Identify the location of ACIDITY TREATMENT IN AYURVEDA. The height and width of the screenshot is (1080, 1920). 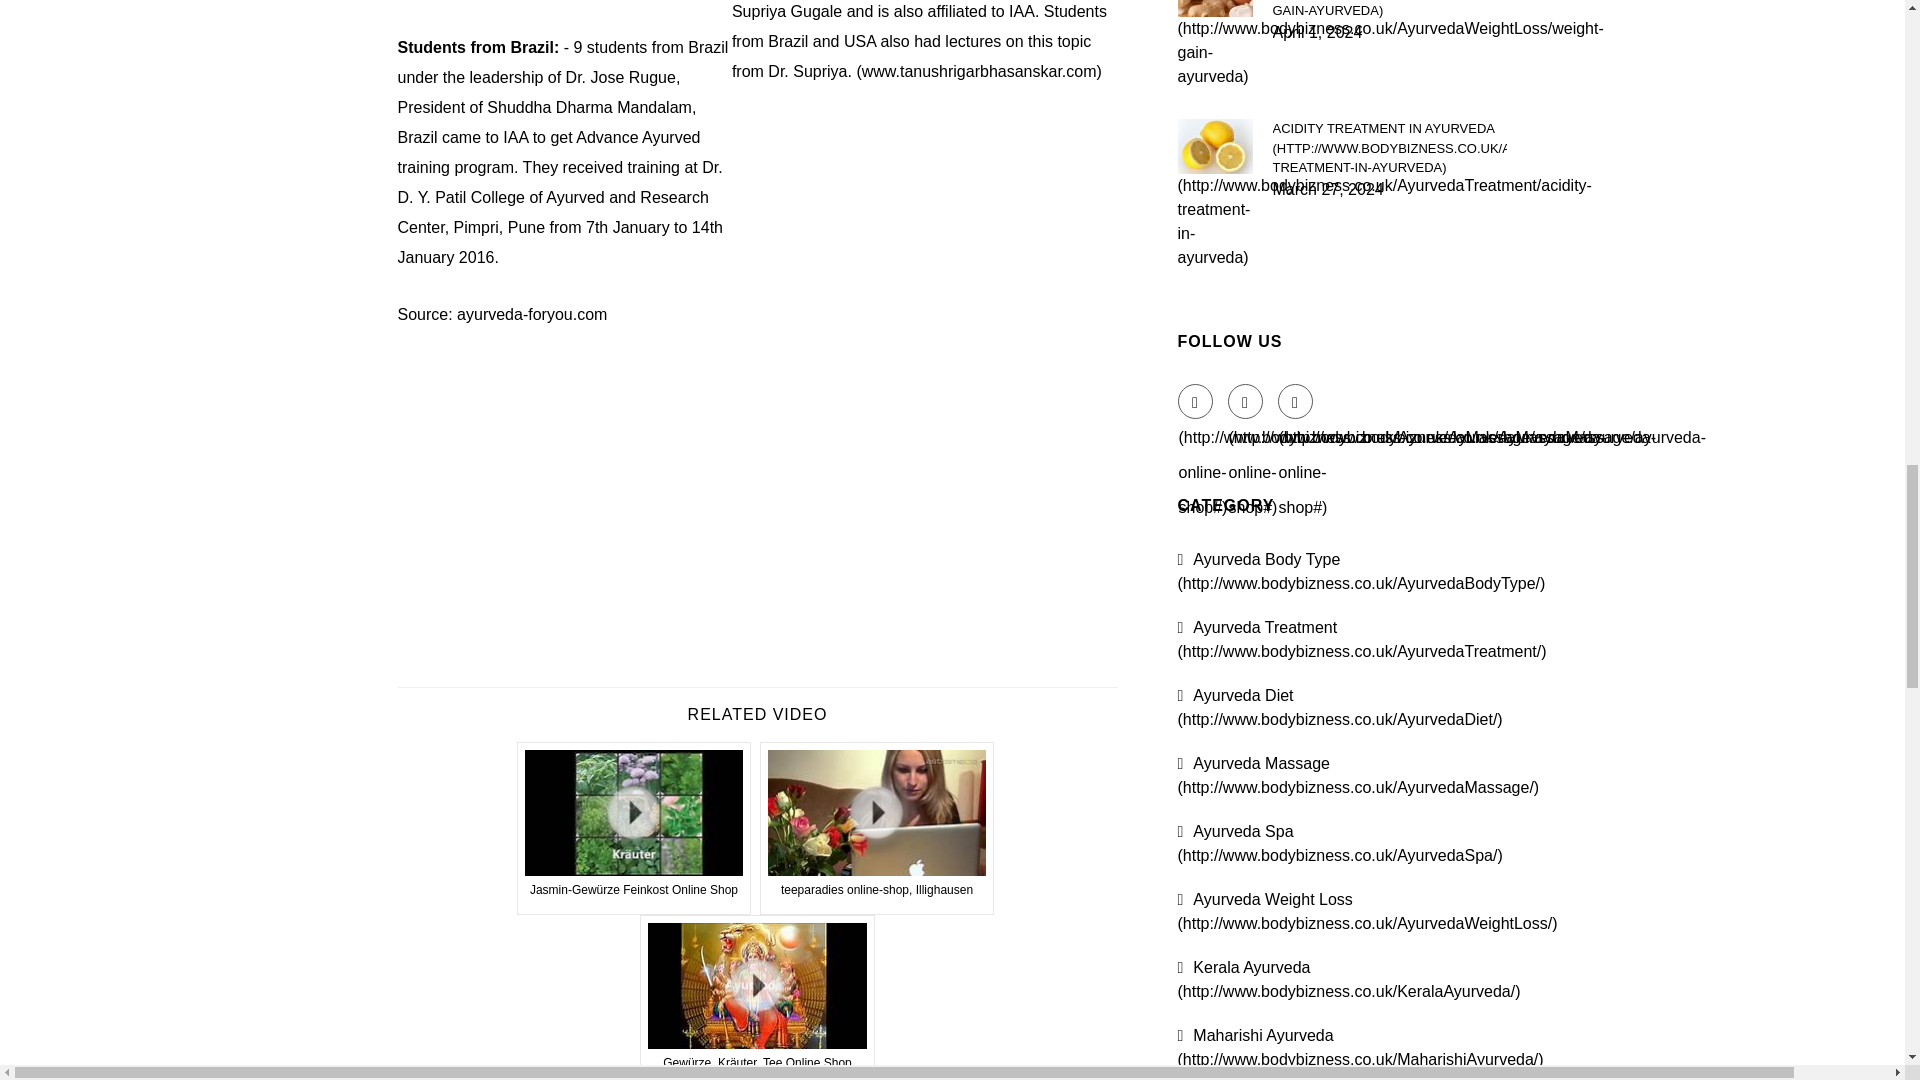
(1389, 148).